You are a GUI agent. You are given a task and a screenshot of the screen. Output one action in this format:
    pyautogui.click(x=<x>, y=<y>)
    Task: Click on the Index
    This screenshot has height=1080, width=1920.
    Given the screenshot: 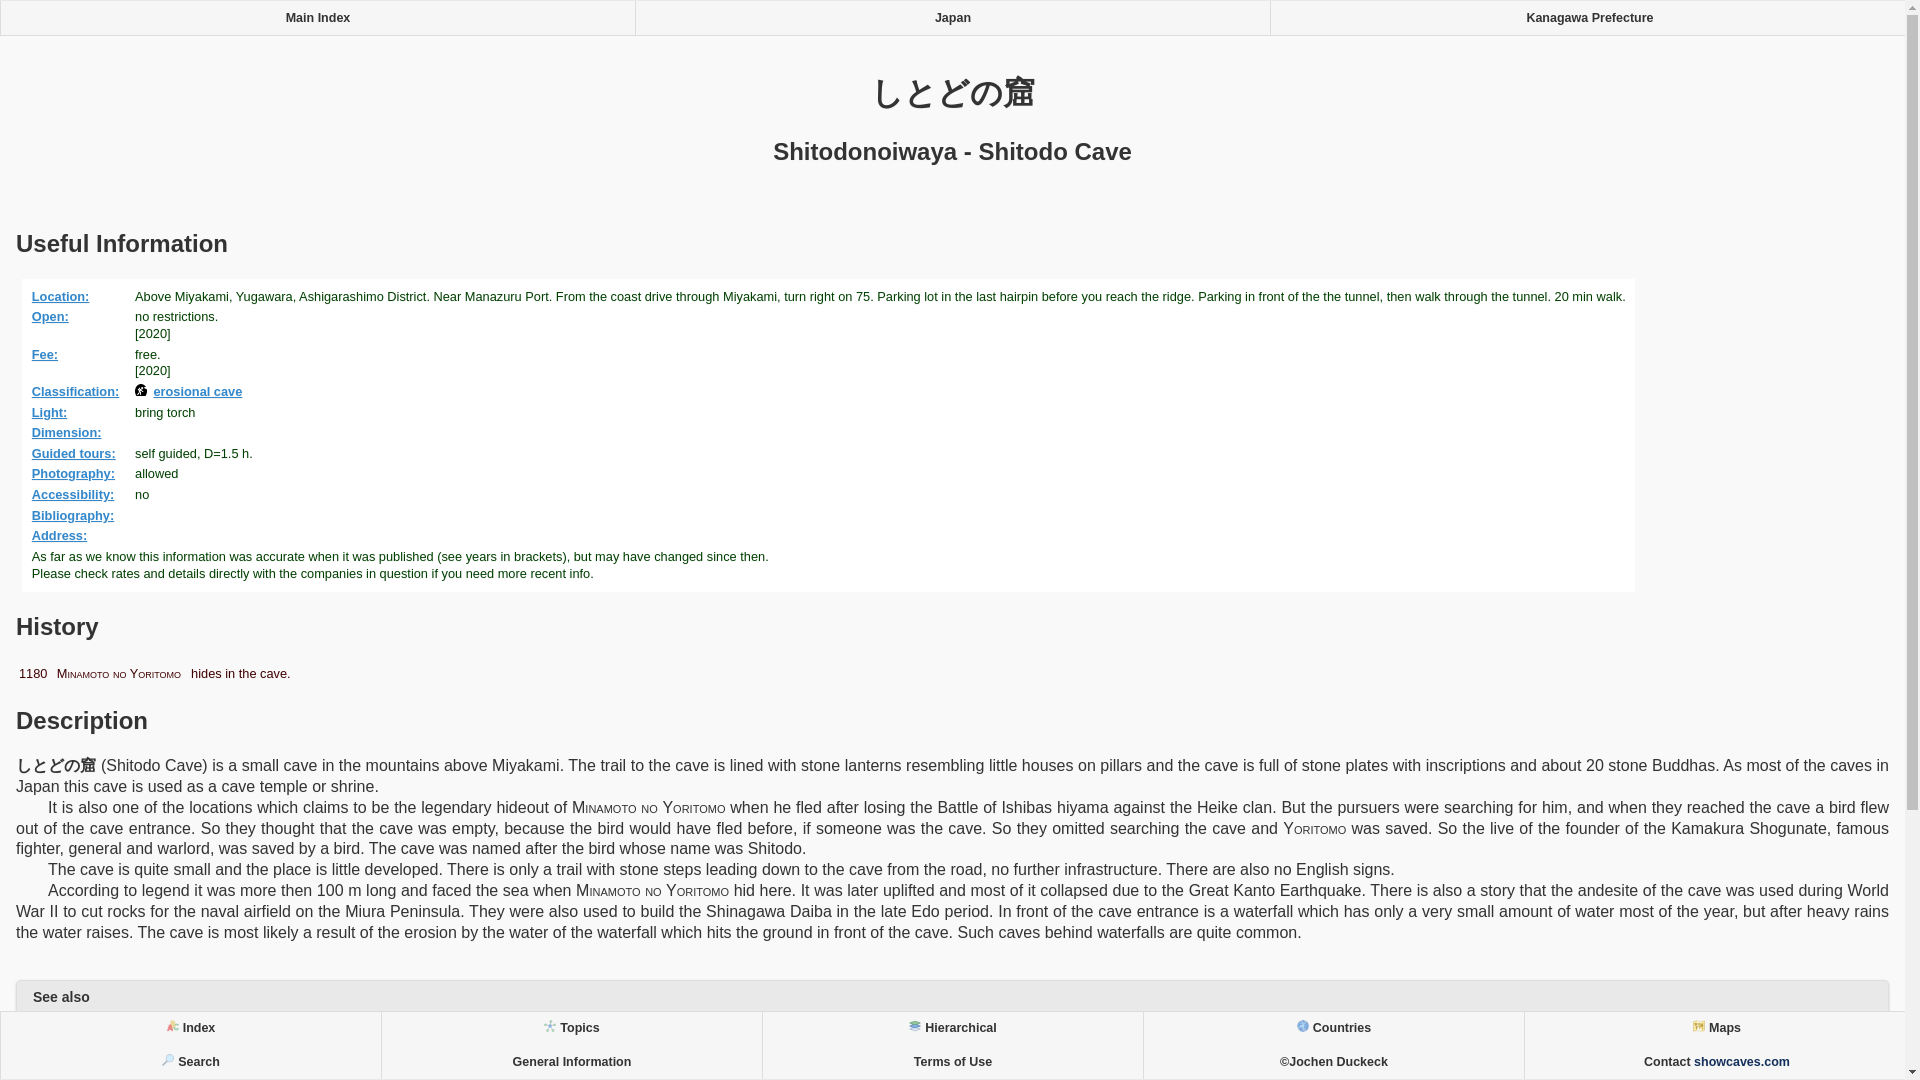 What is the action you would take?
    pyautogui.click(x=190, y=1028)
    